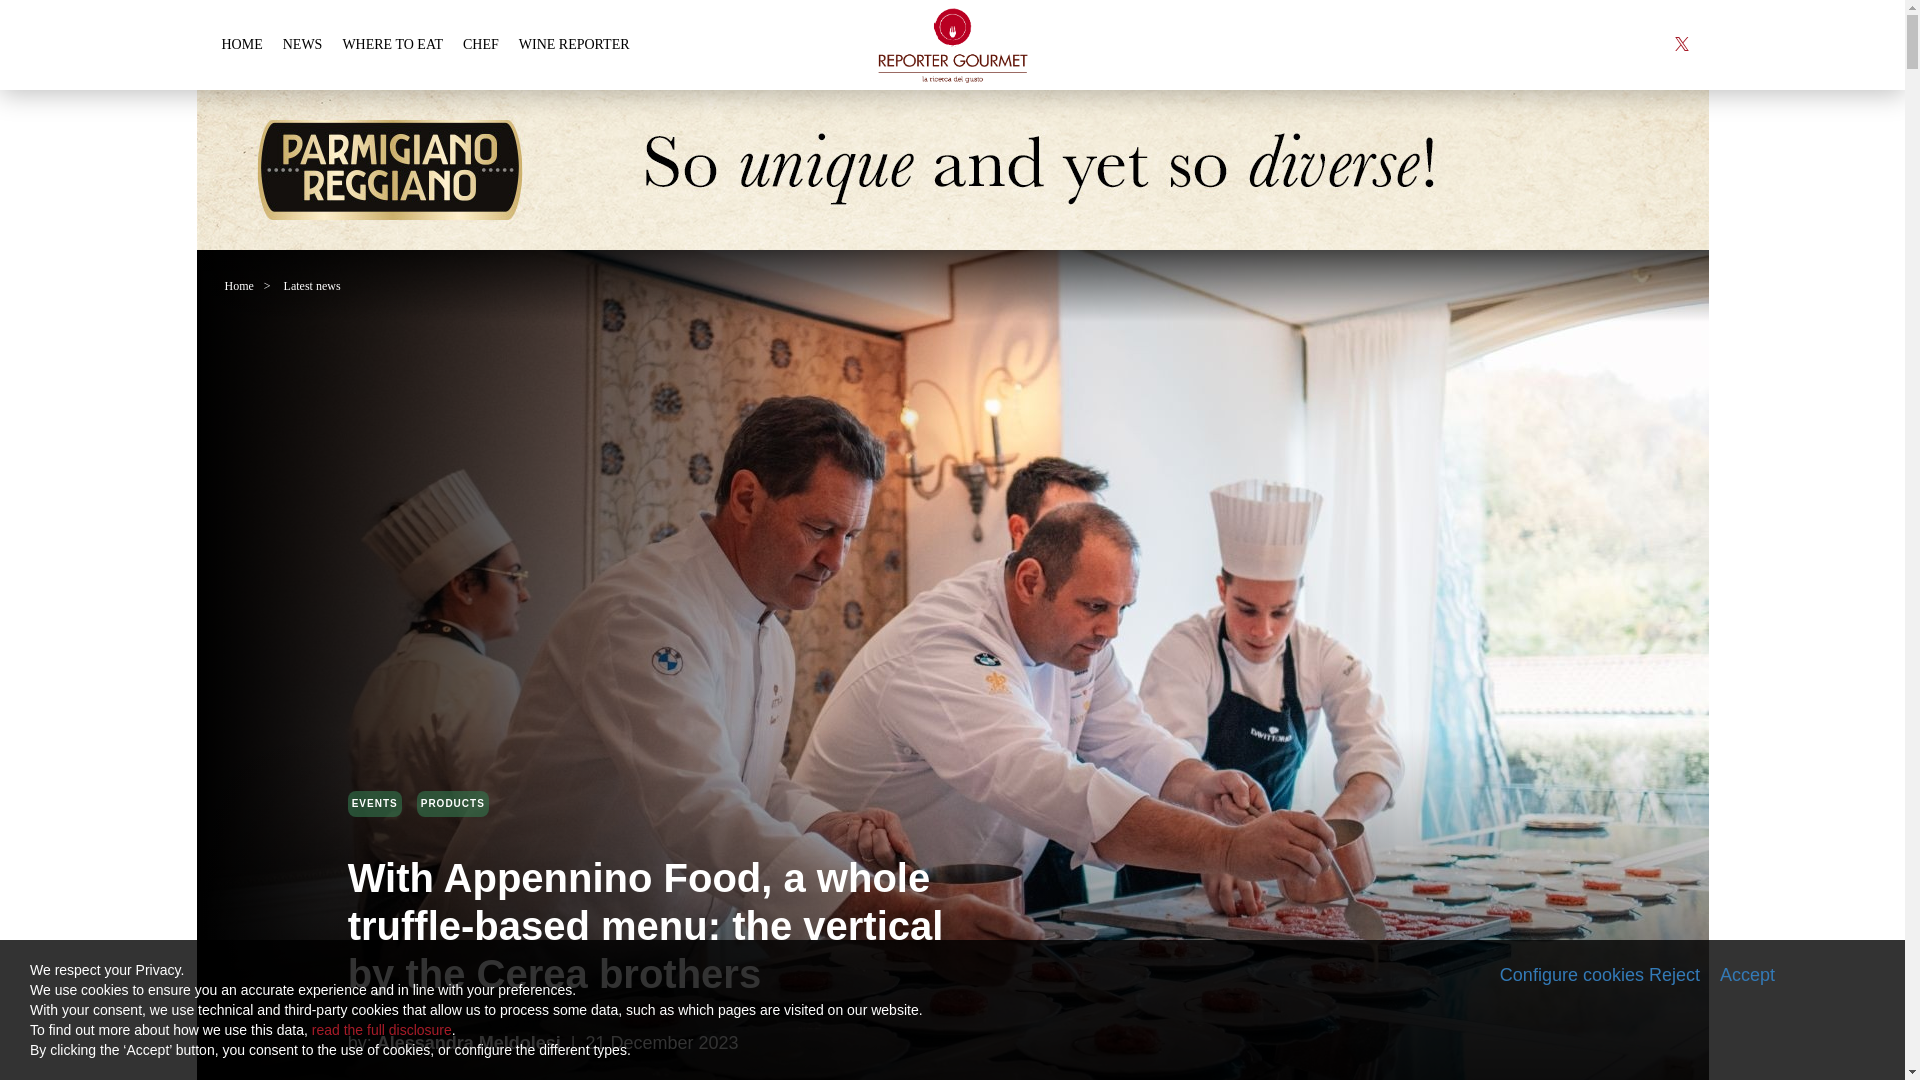 This screenshot has width=1920, height=1080. Describe the element at coordinates (238, 285) in the screenshot. I see `Home` at that location.